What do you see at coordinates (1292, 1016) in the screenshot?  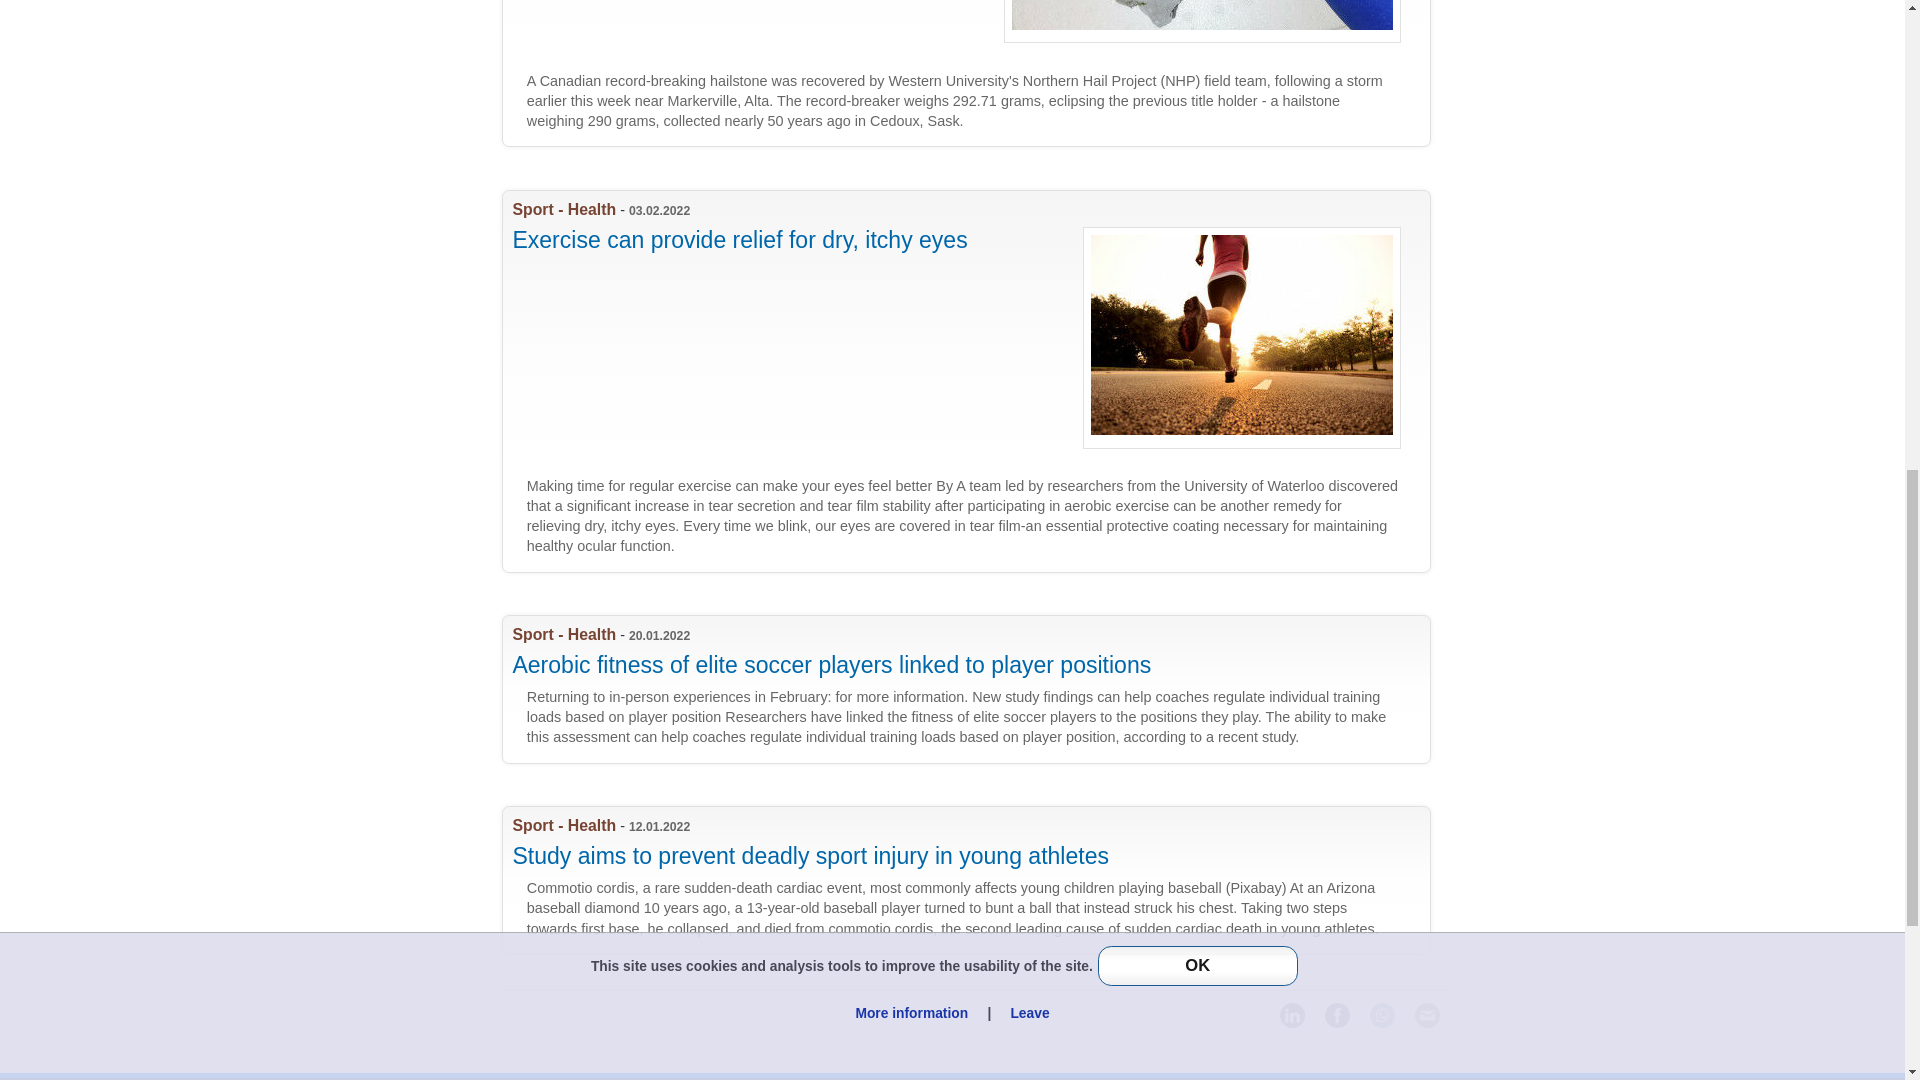 I see `Share on LinkedIn` at bounding box center [1292, 1016].